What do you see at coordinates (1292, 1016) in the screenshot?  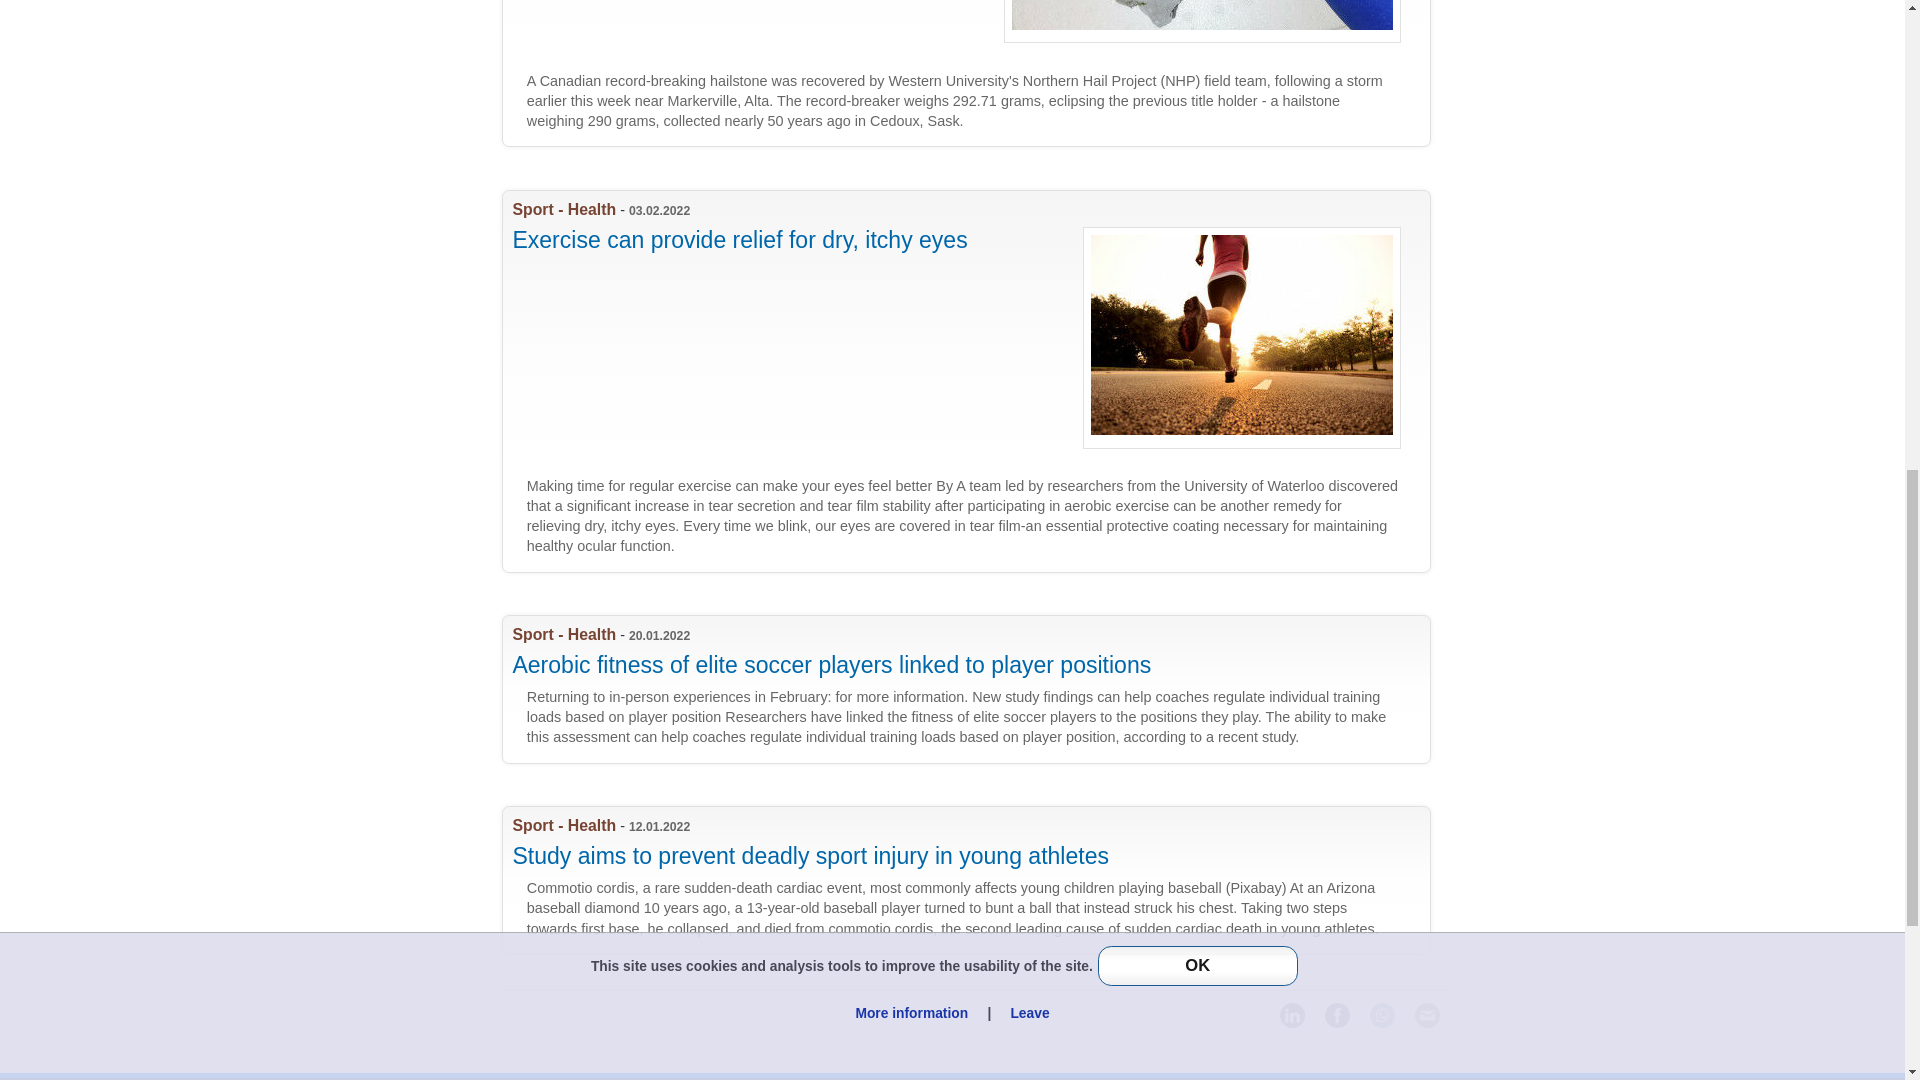 I see `Share on LinkedIn` at bounding box center [1292, 1016].